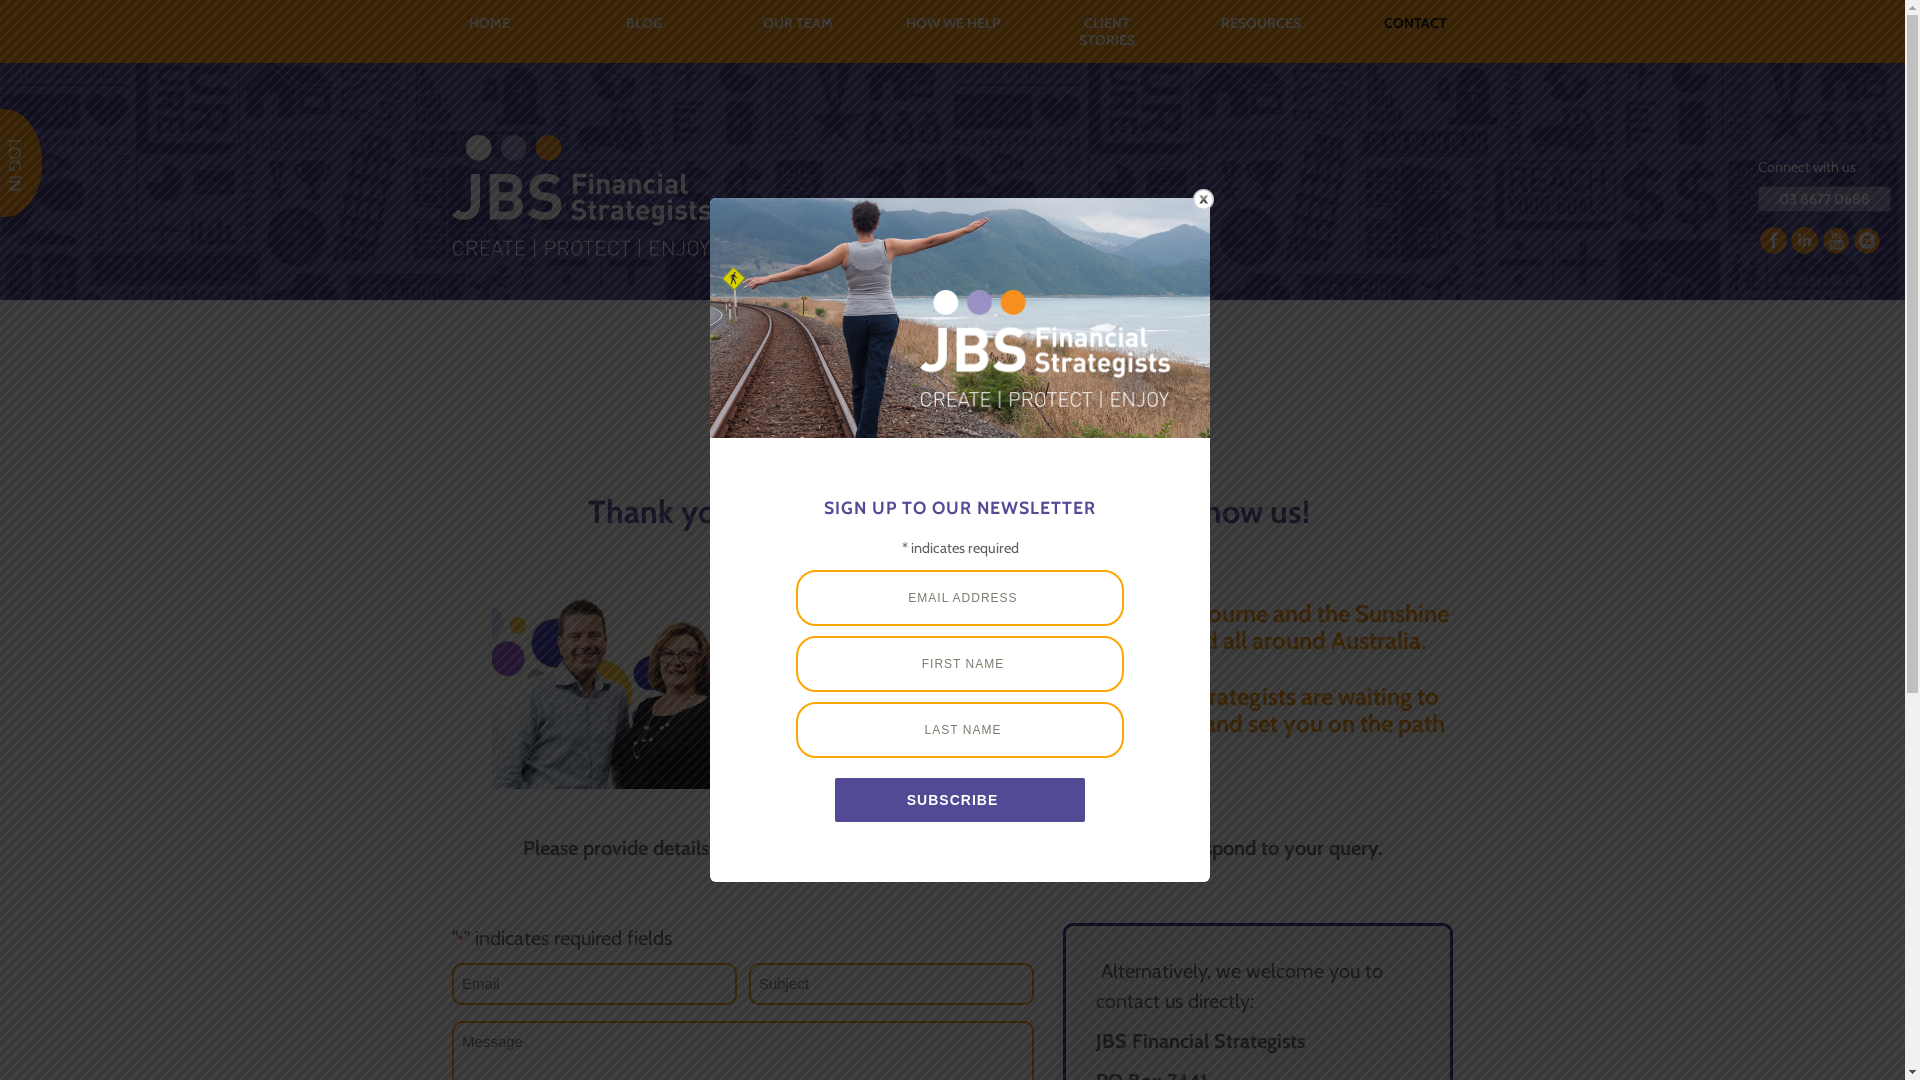 The image size is (1920, 1080). I want to click on BLOG, so click(644, 24).